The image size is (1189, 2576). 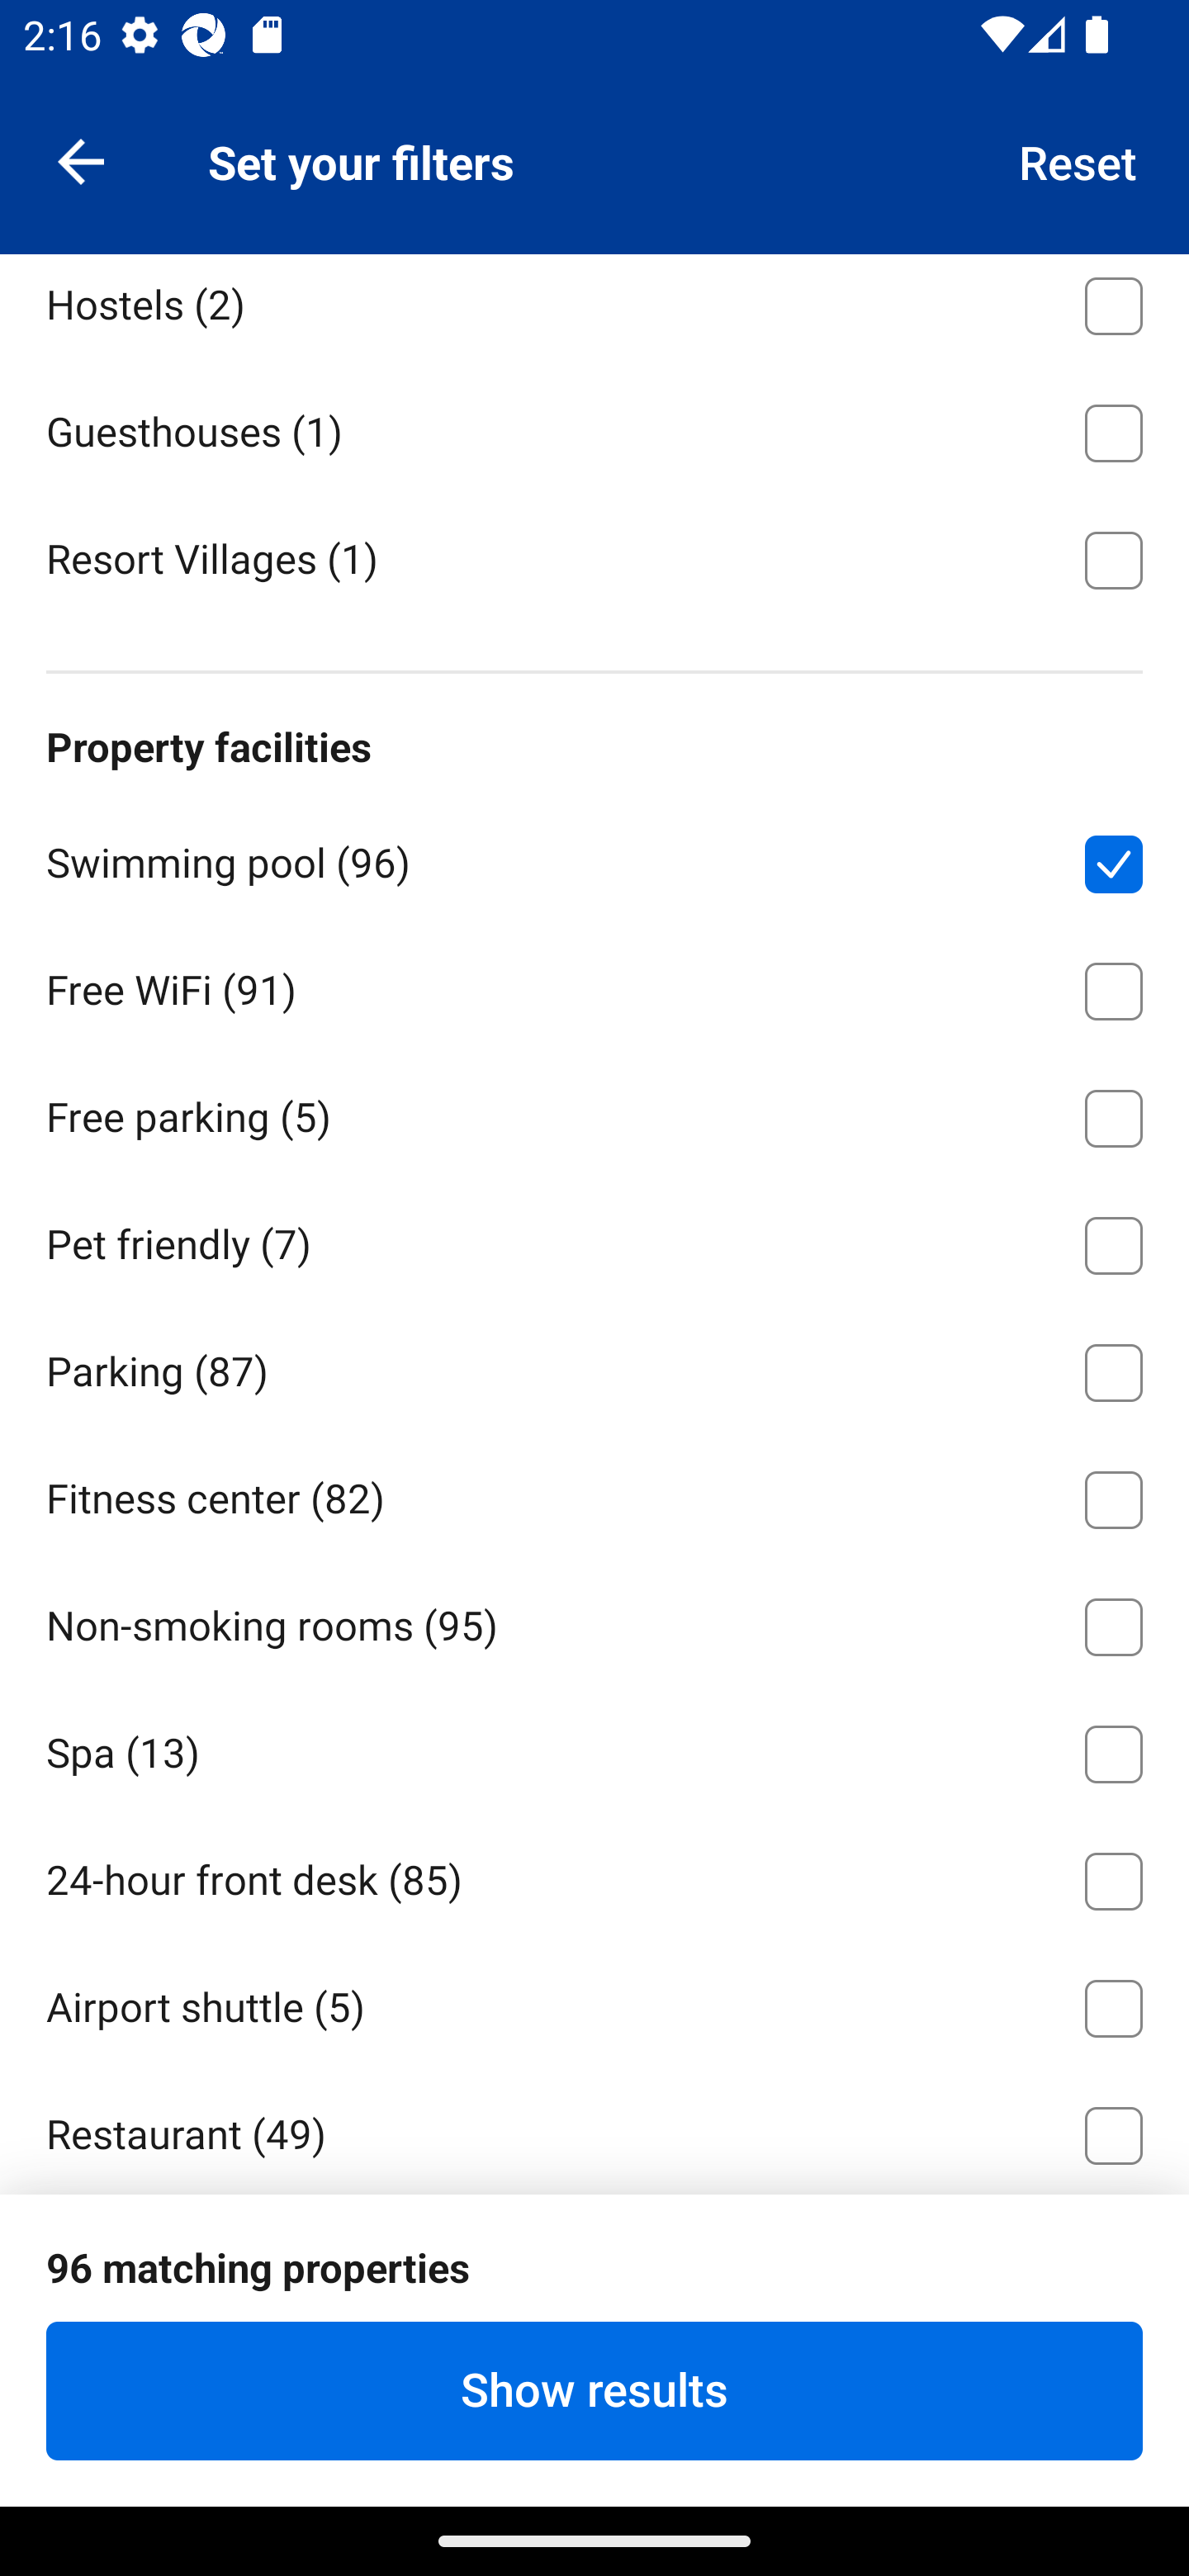 I want to click on Spa ⁦(13), so click(x=594, y=1749).